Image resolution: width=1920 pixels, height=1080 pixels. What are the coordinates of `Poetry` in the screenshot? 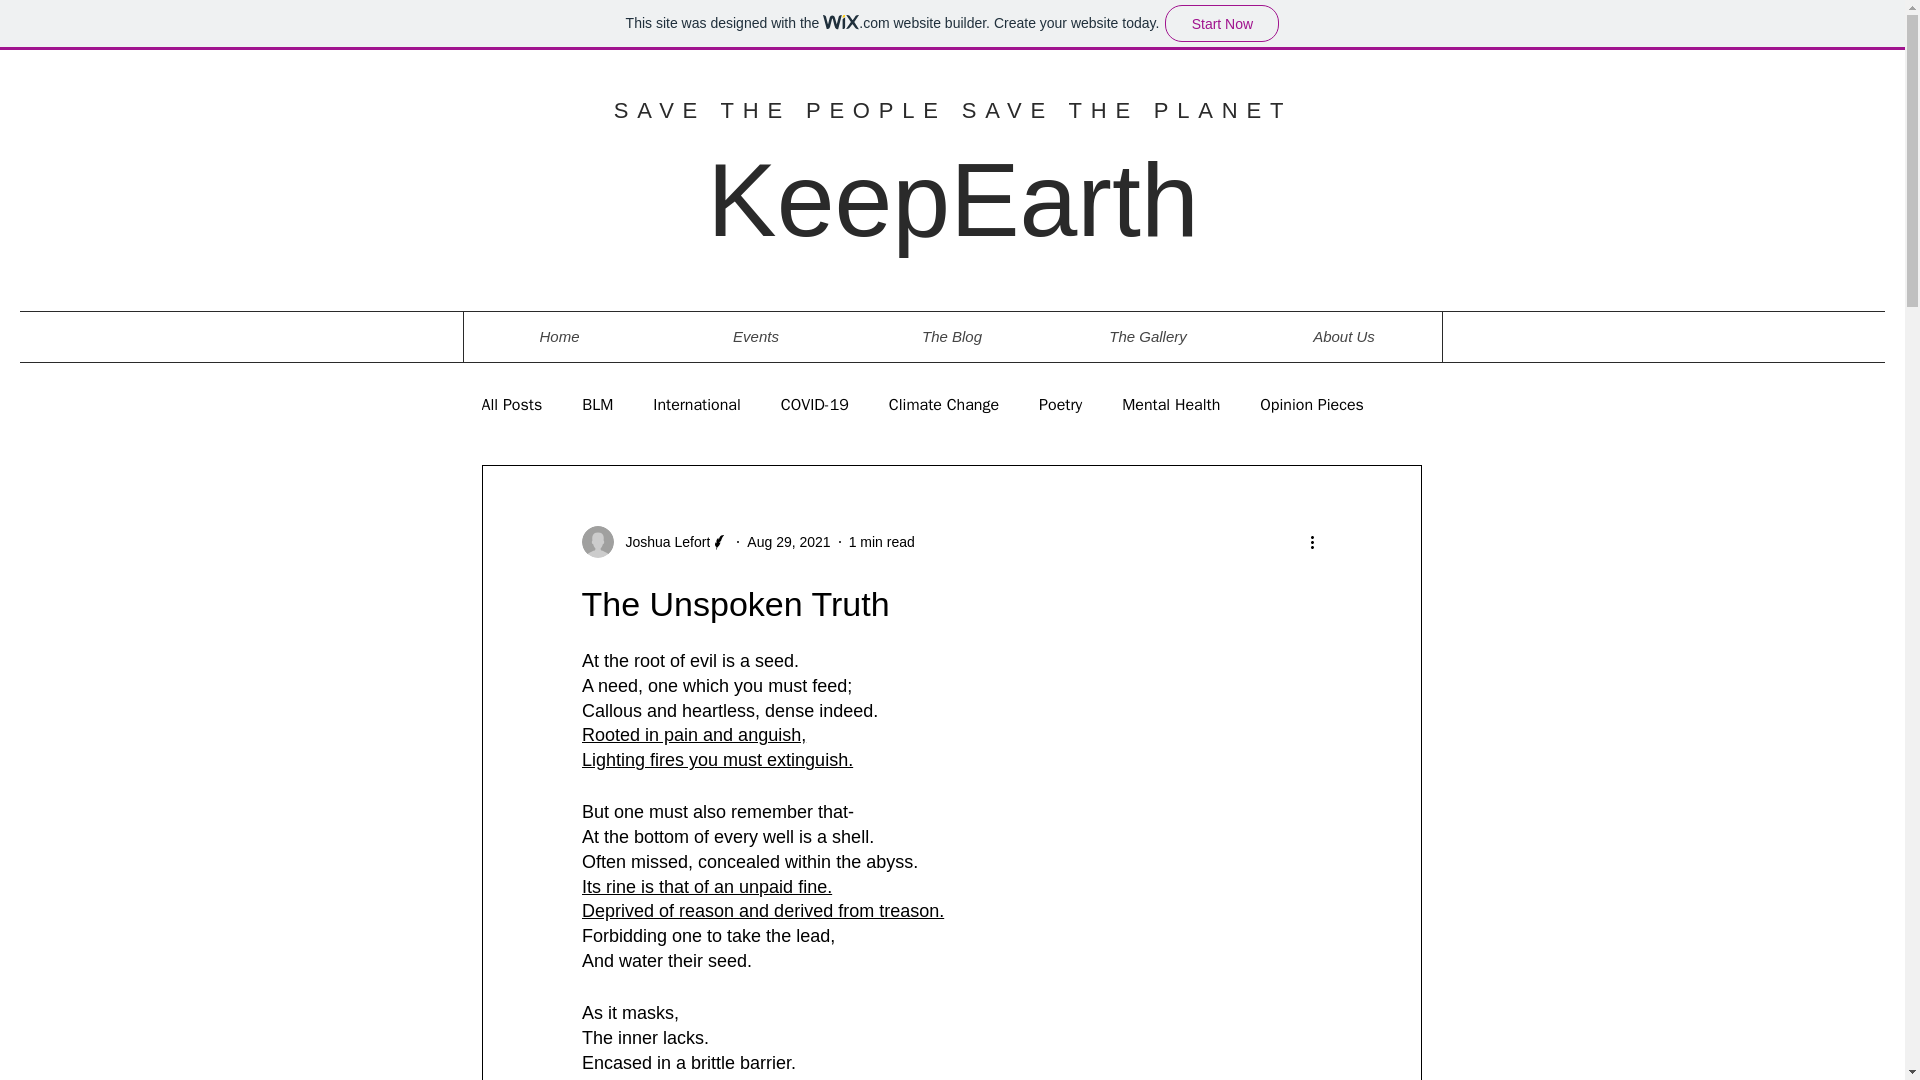 It's located at (1060, 404).